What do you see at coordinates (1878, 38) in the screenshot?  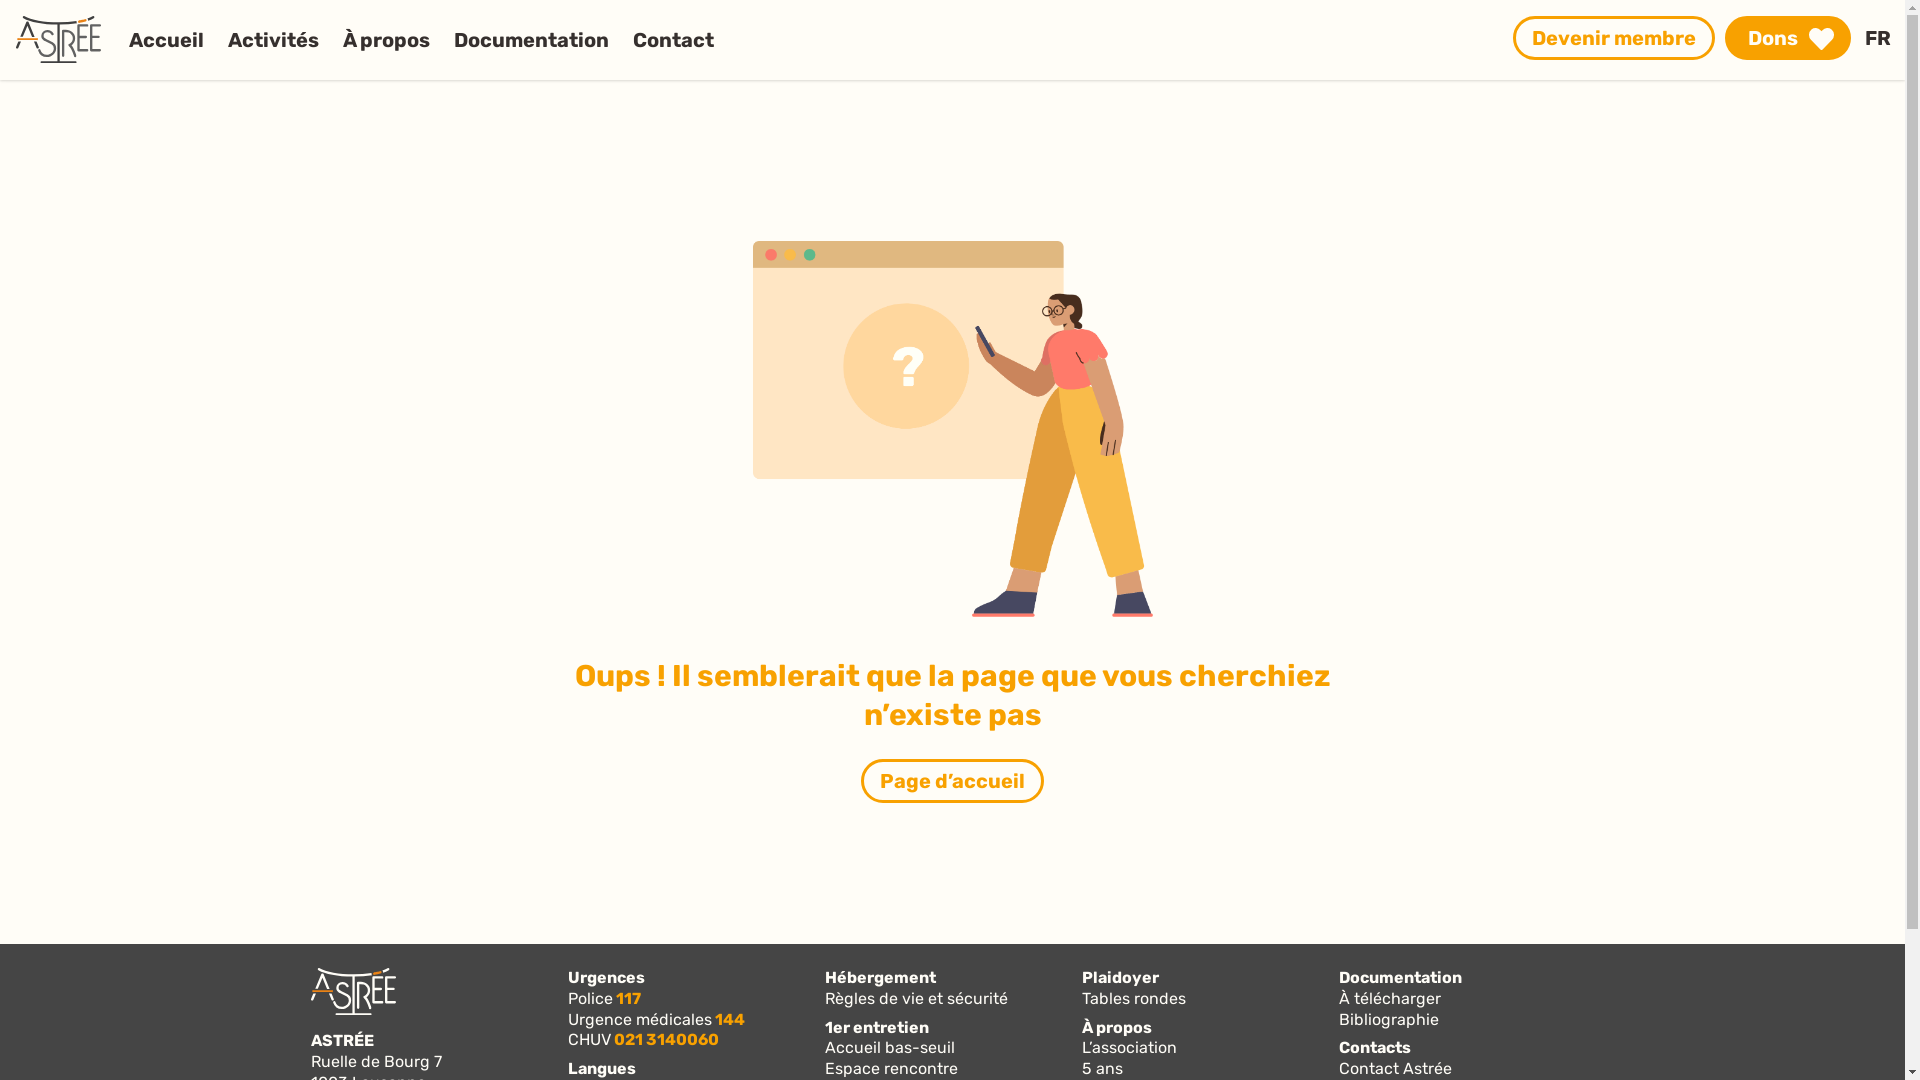 I see `FR` at bounding box center [1878, 38].